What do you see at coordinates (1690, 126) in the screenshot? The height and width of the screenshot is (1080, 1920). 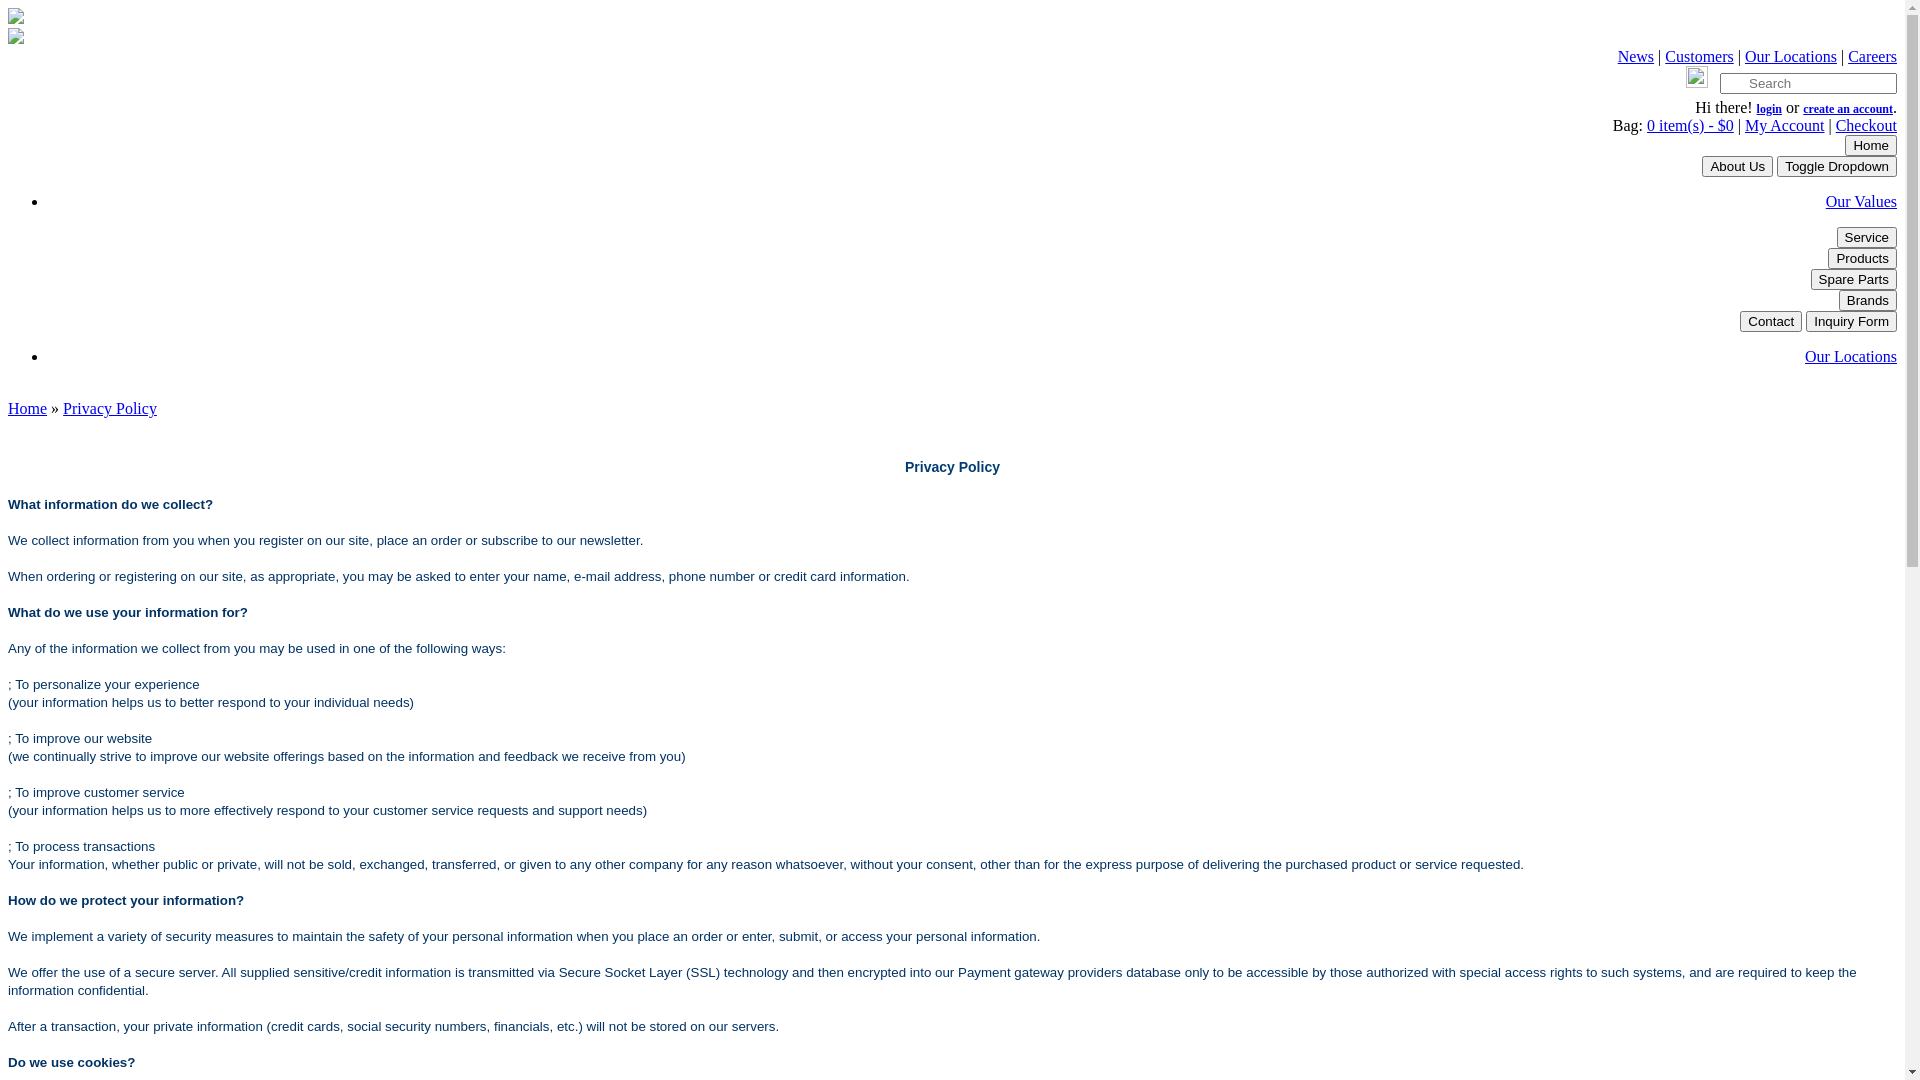 I see `0 item(s) - $0` at bounding box center [1690, 126].